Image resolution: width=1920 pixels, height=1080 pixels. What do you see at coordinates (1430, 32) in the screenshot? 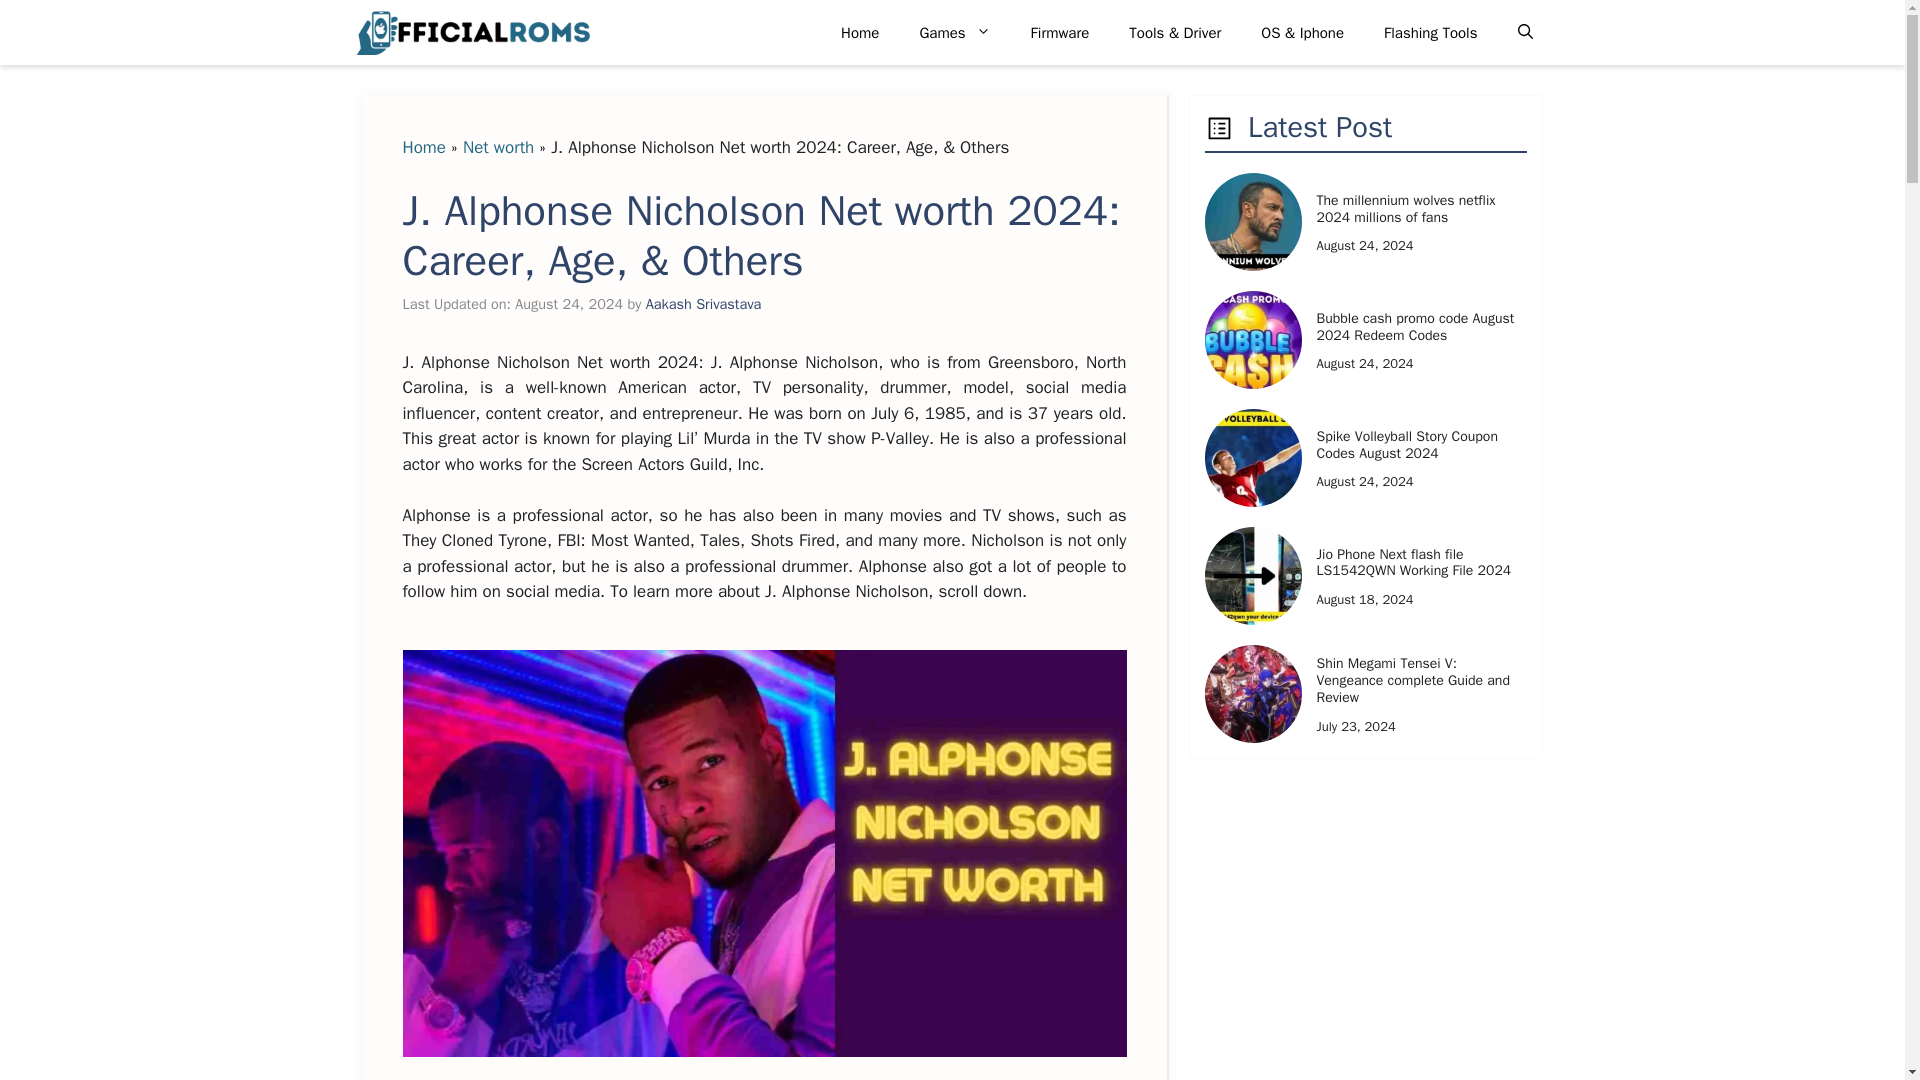
I see `Flashing Tools` at bounding box center [1430, 32].